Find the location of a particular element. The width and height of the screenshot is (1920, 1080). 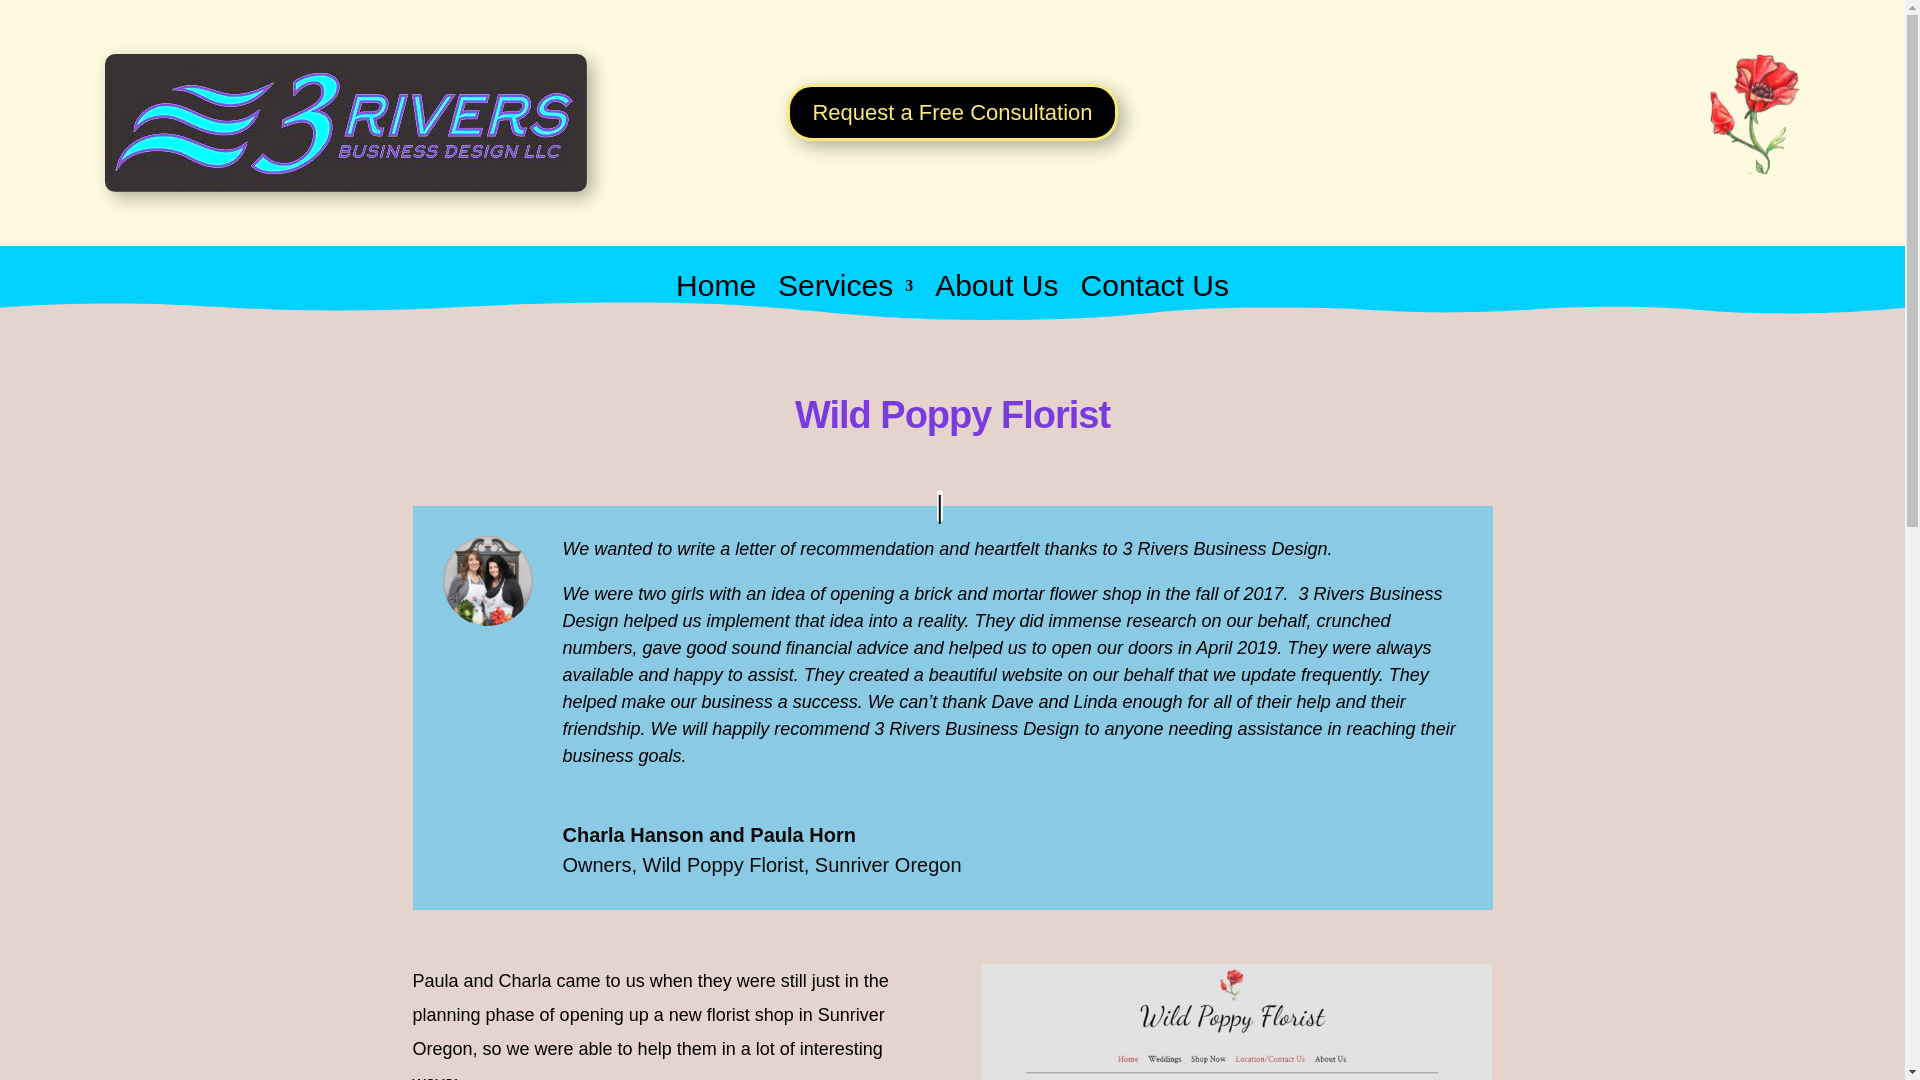

Home is located at coordinates (716, 300).